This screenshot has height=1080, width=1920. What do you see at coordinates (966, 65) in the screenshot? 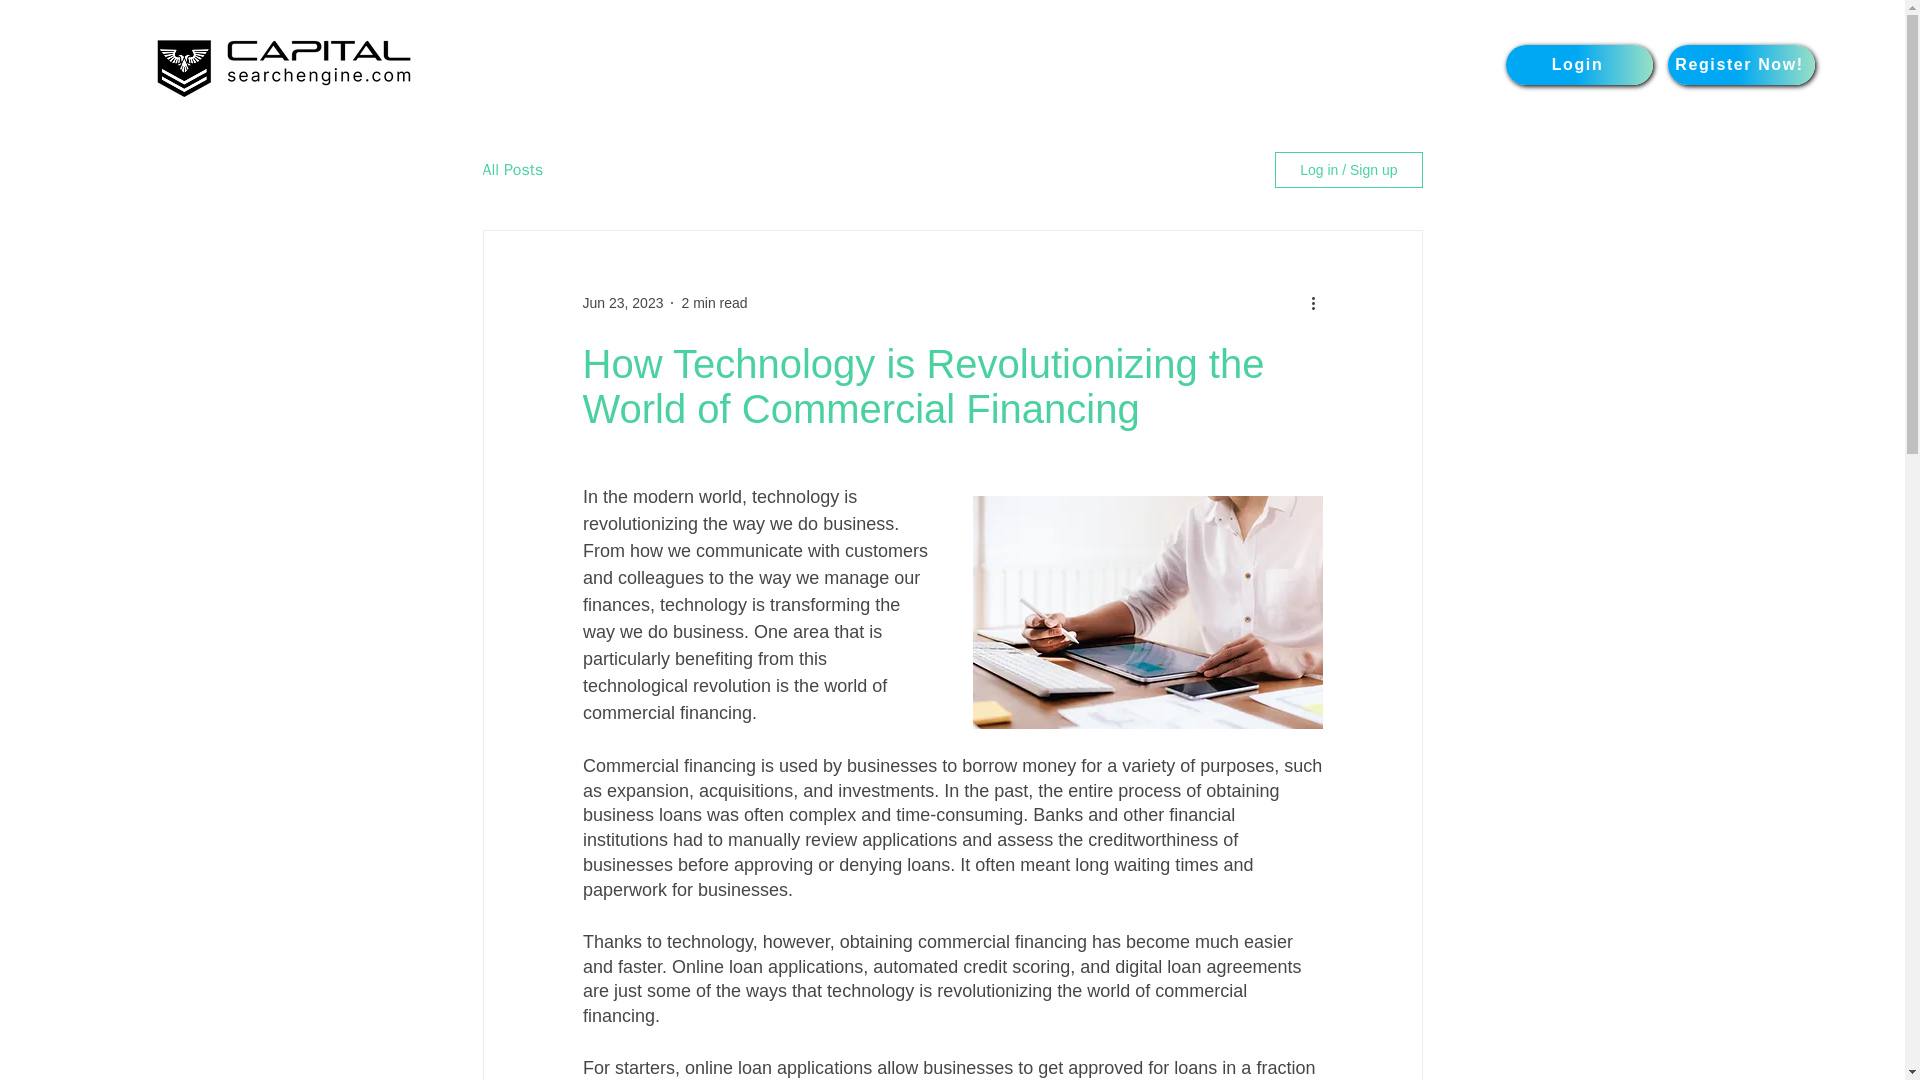
I see `Brokers` at bounding box center [966, 65].